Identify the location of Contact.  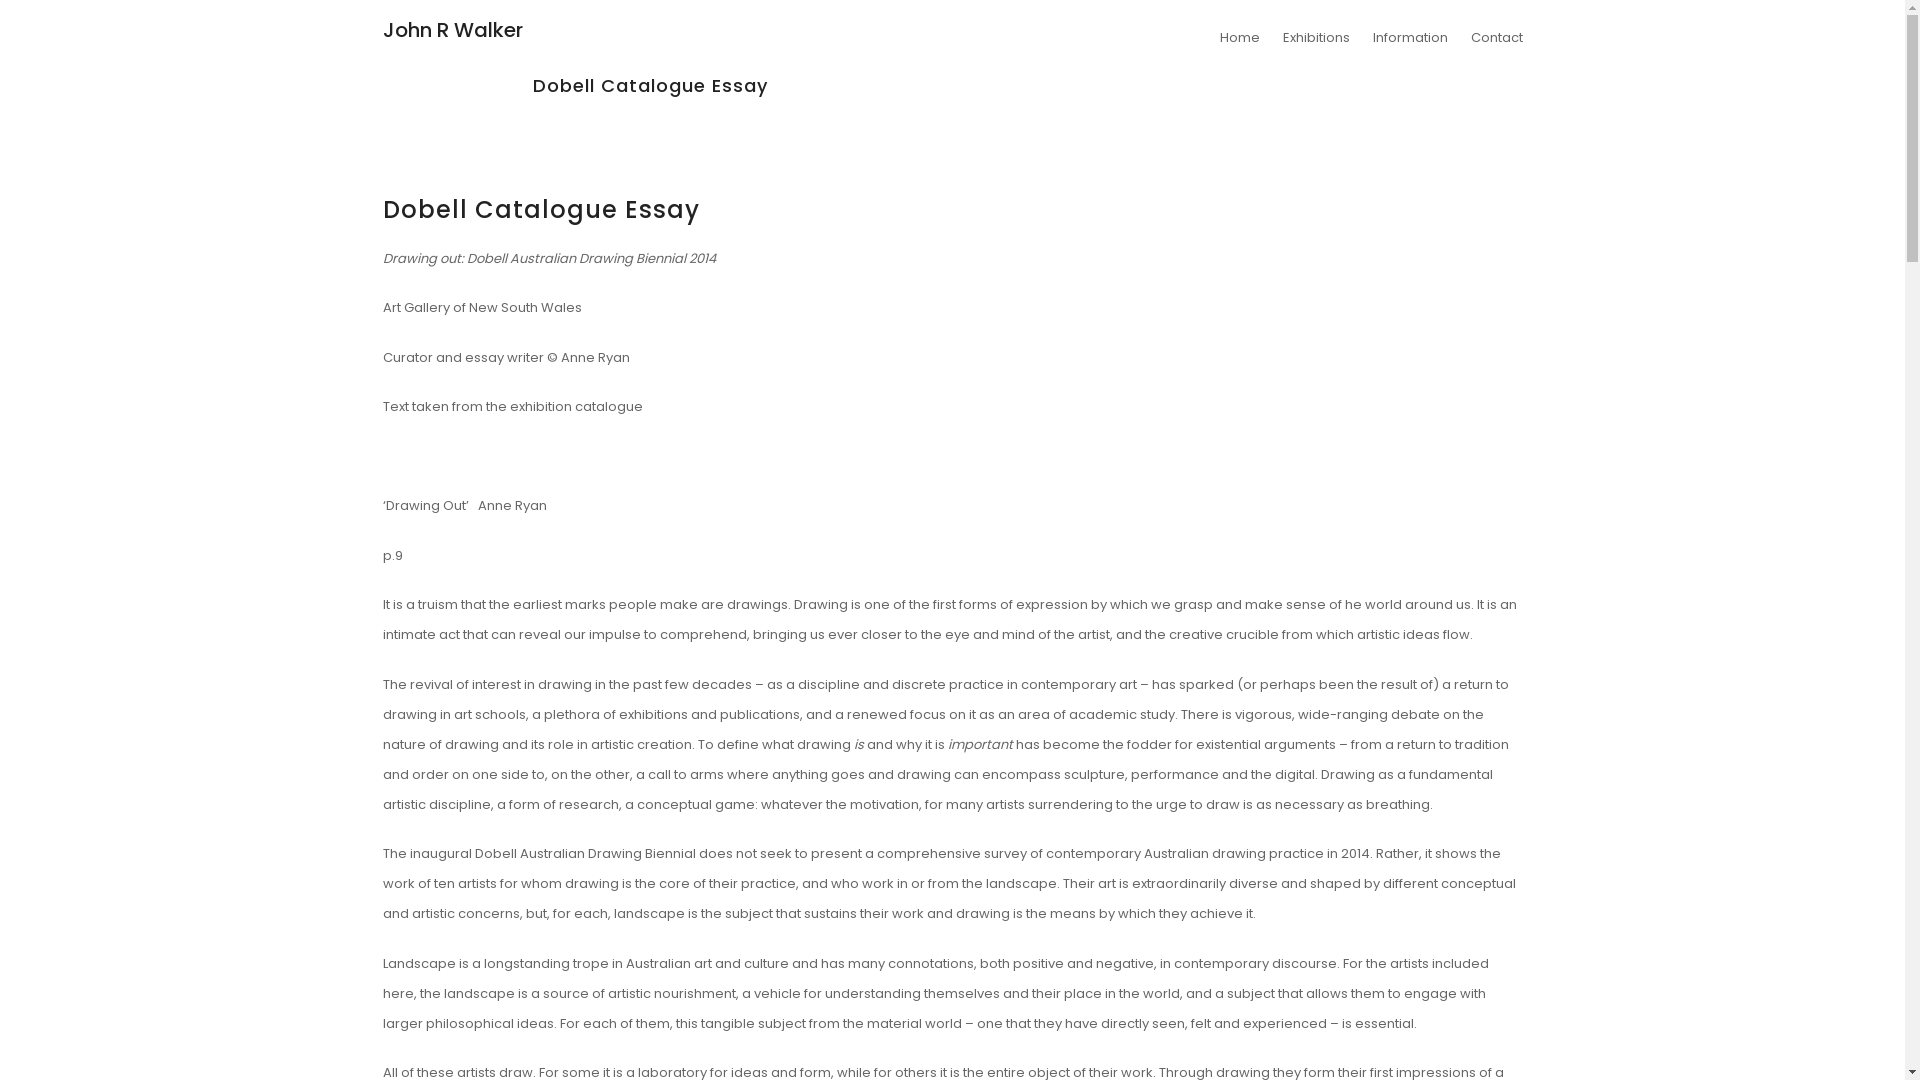
(1491, 38).